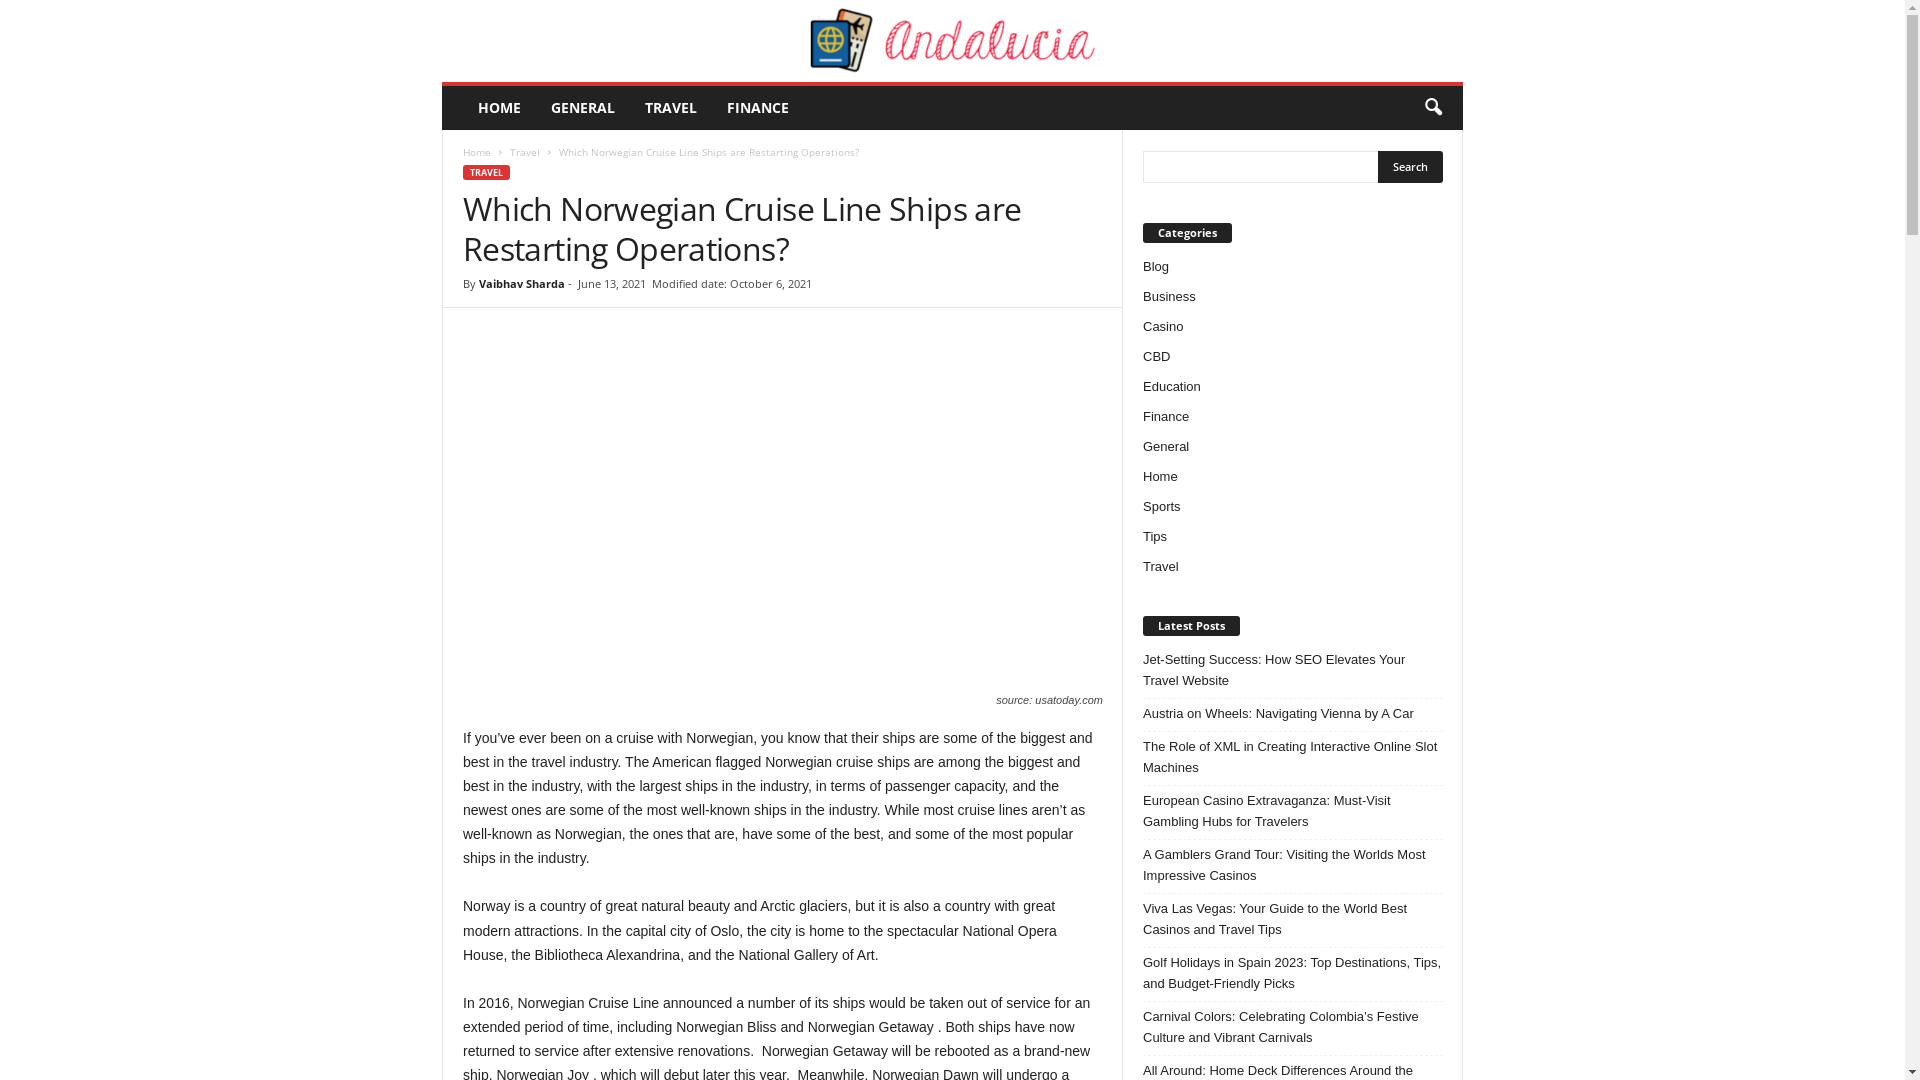  What do you see at coordinates (1162, 506) in the screenshot?
I see `Sports` at bounding box center [1162, 506].